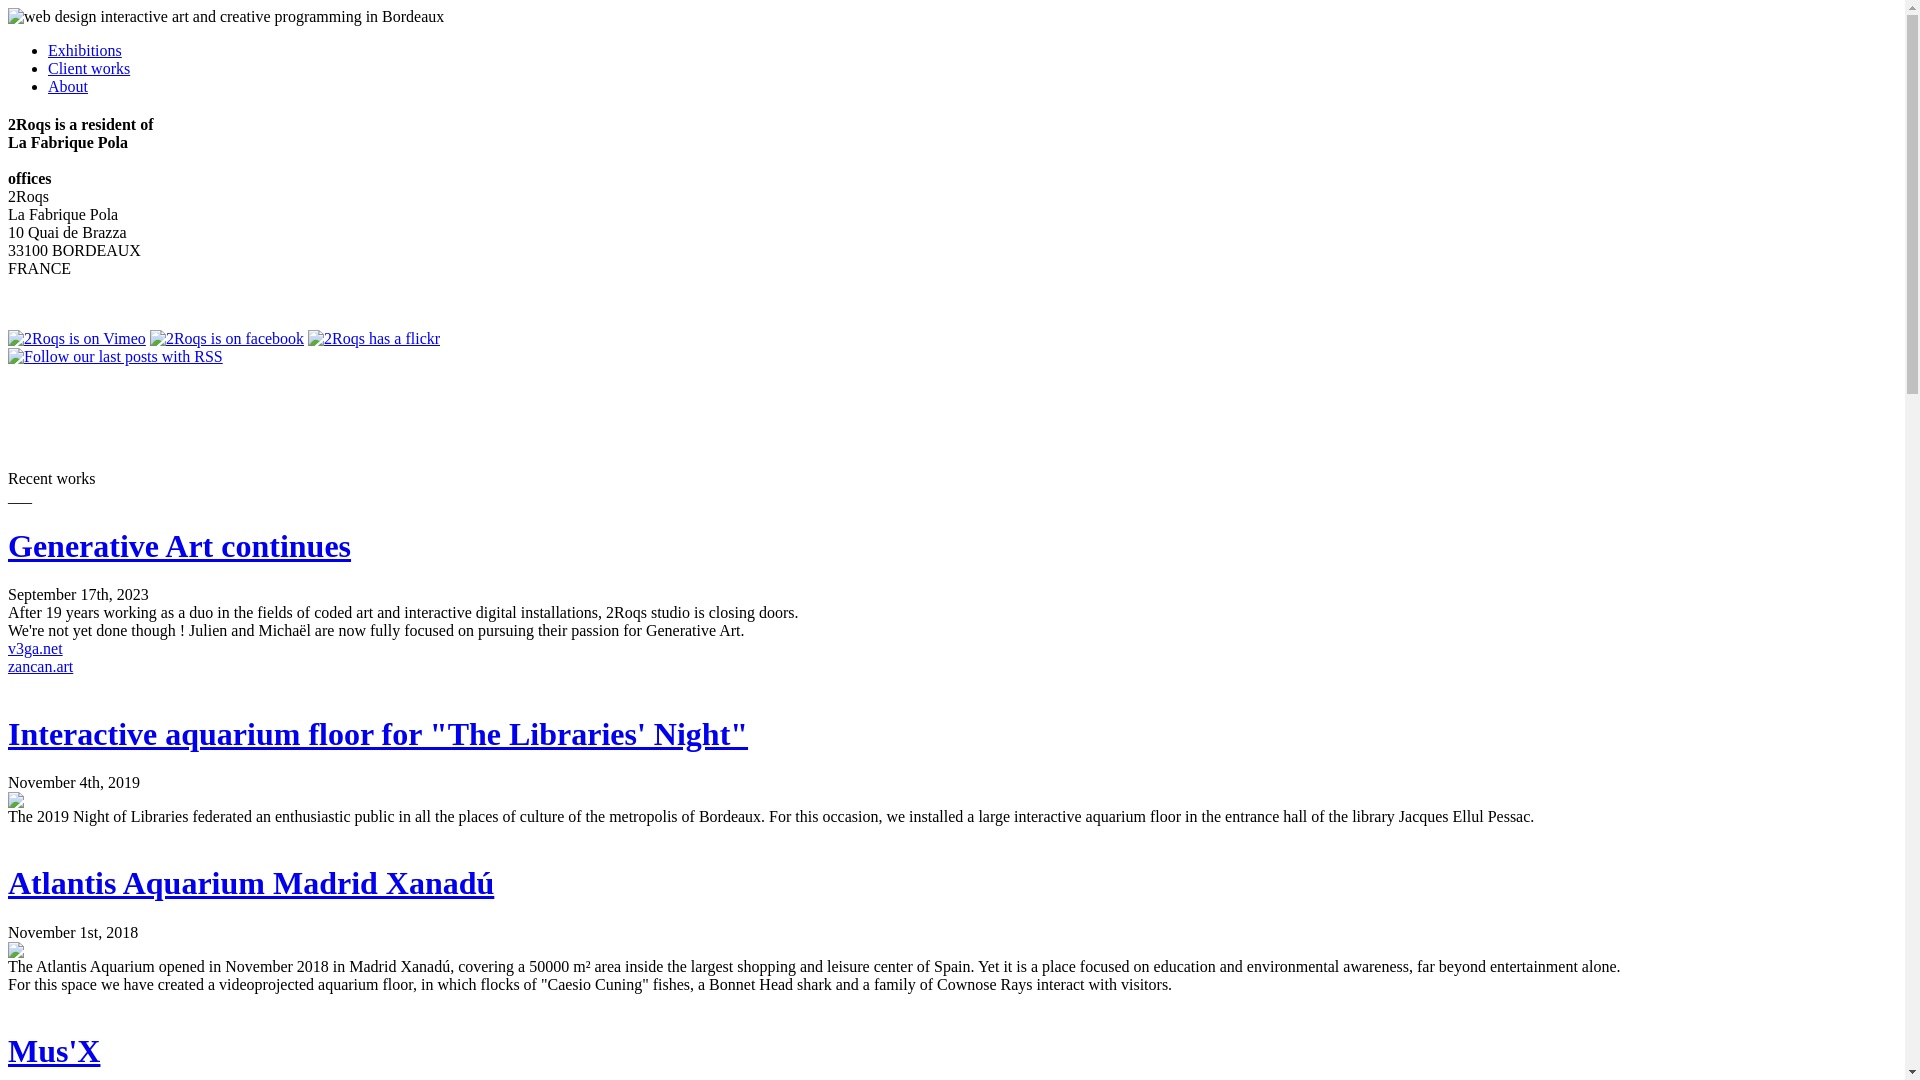  Describe the element at coordinates (227, 338) in the screenshot. I see `2Roqs is on facebook` at that location.